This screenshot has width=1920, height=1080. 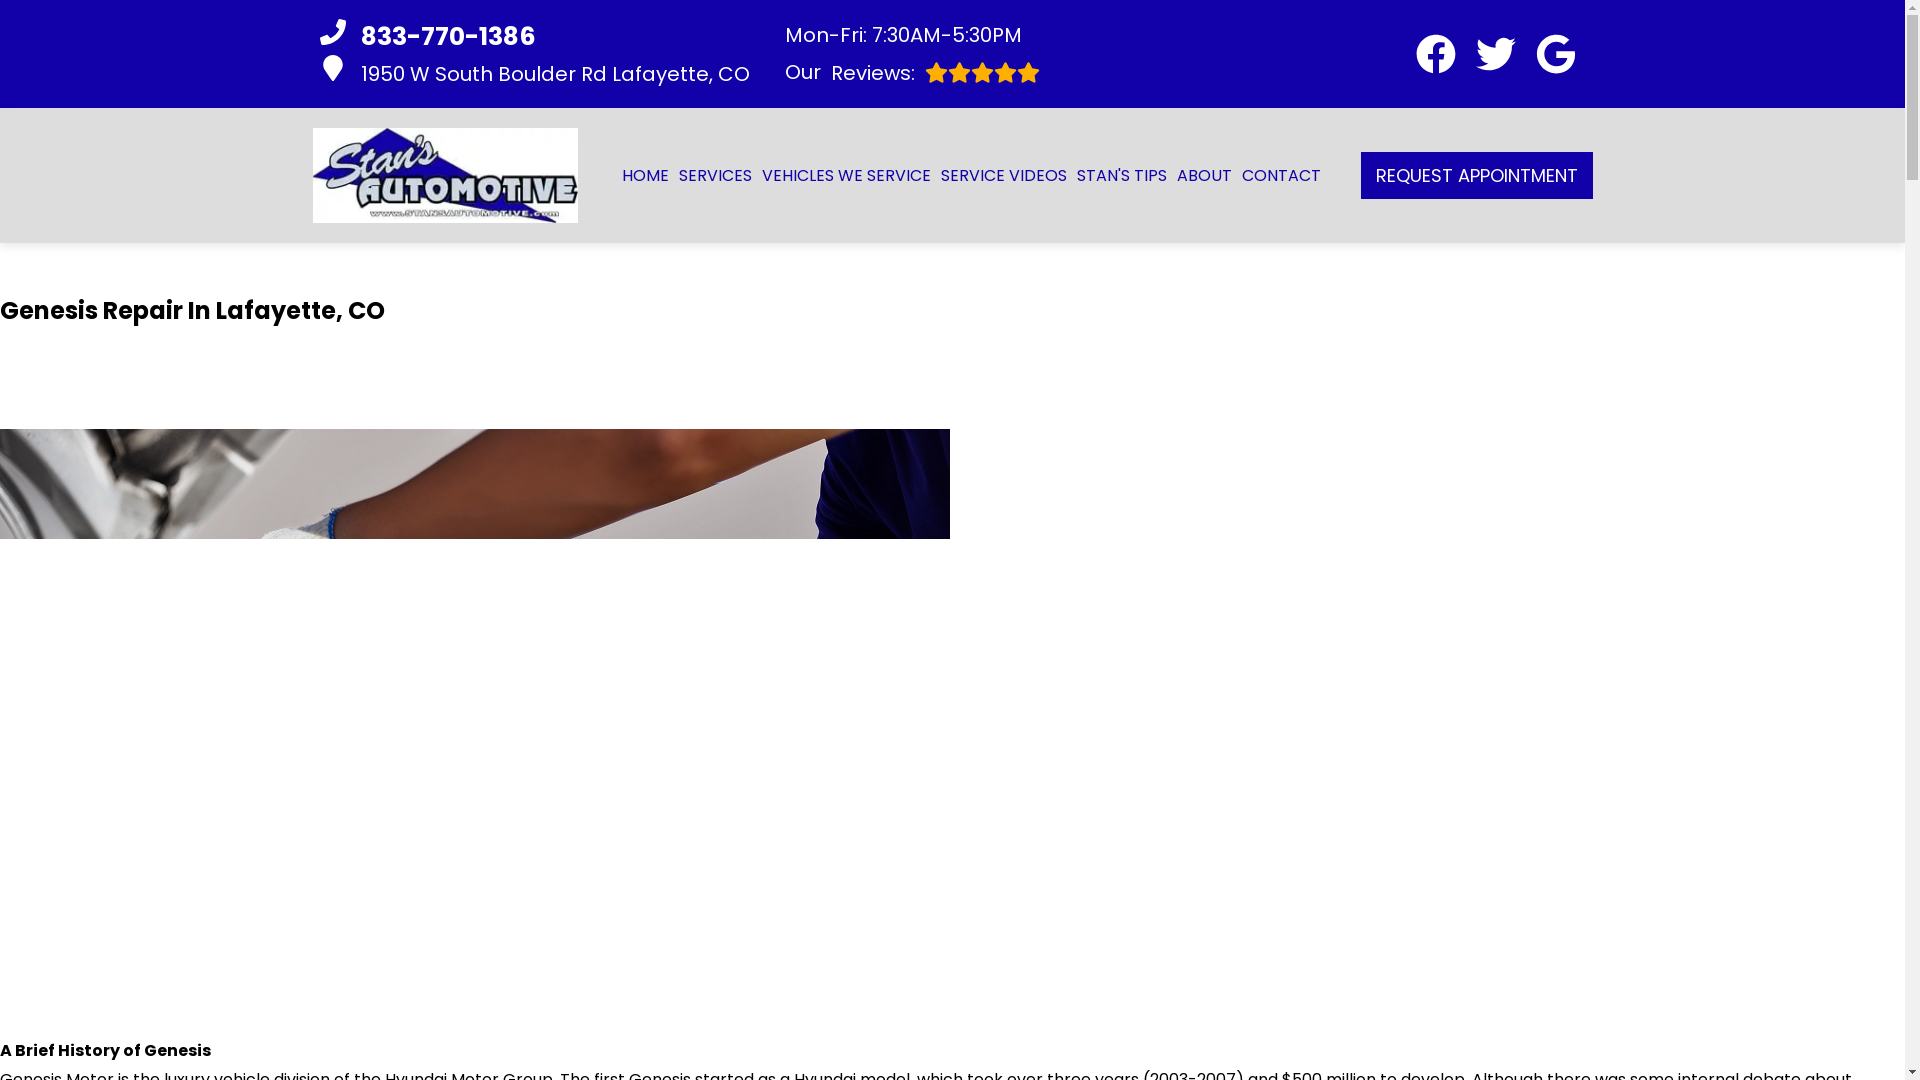 What do you see at coordinates (1556, 54) in the screenshot?
I see `VEHICLES WE SERVICE` at bounding box center [1556, 54].